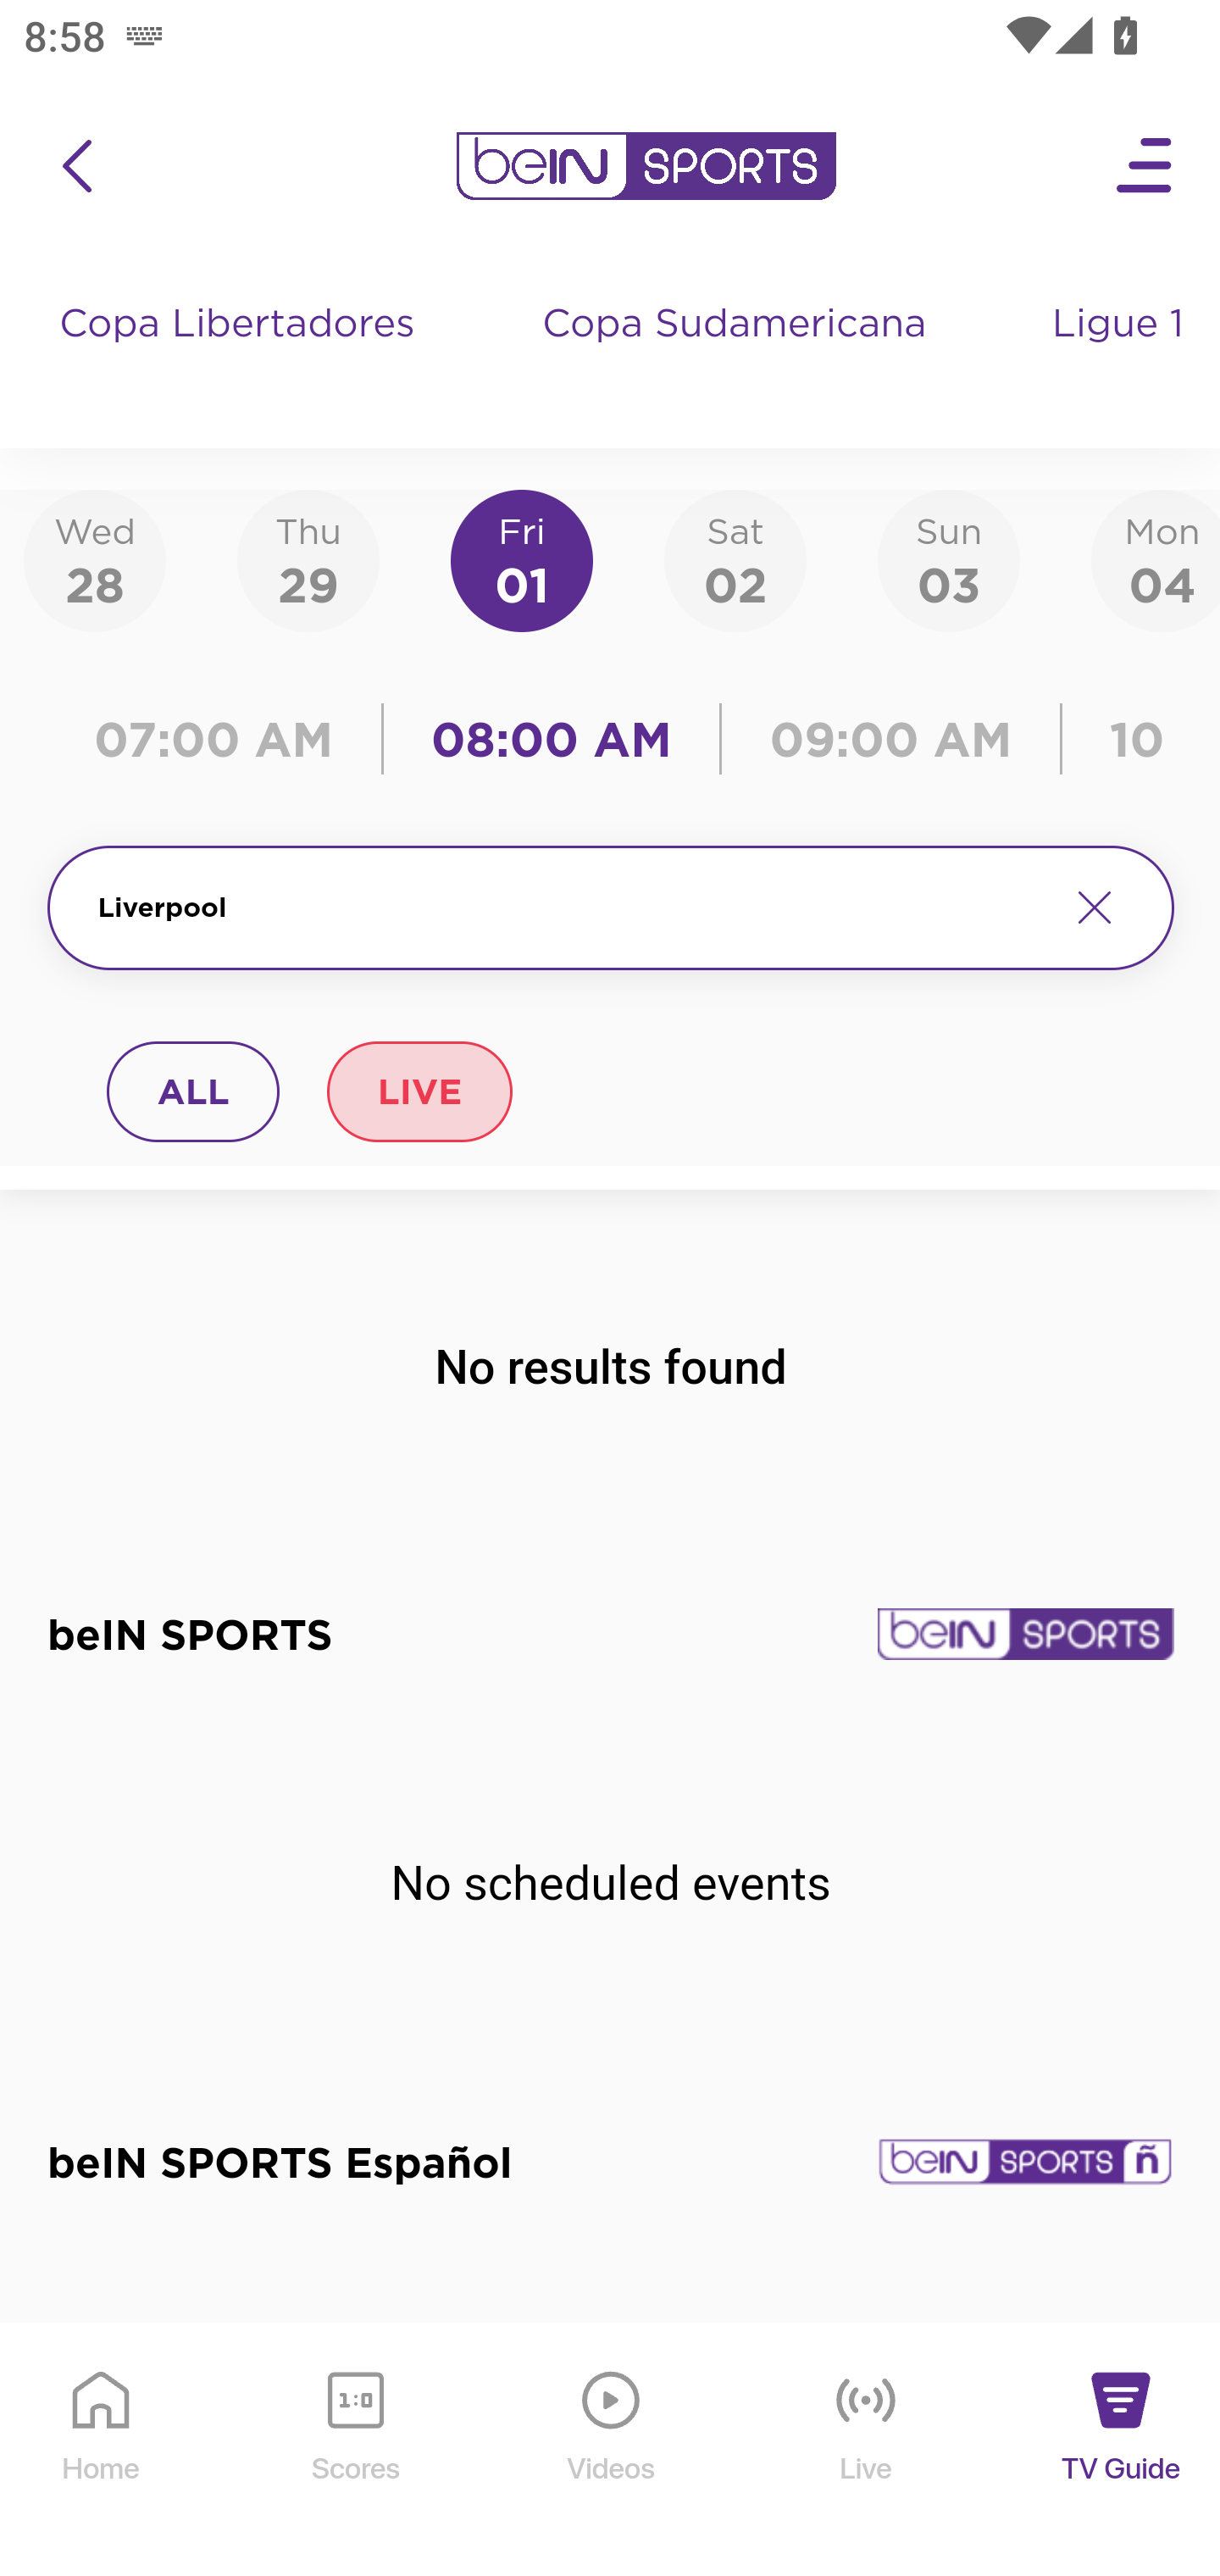 The height and width of the screenshot is (2576, 1220). I want to click on ALL, so click(194, 1091).